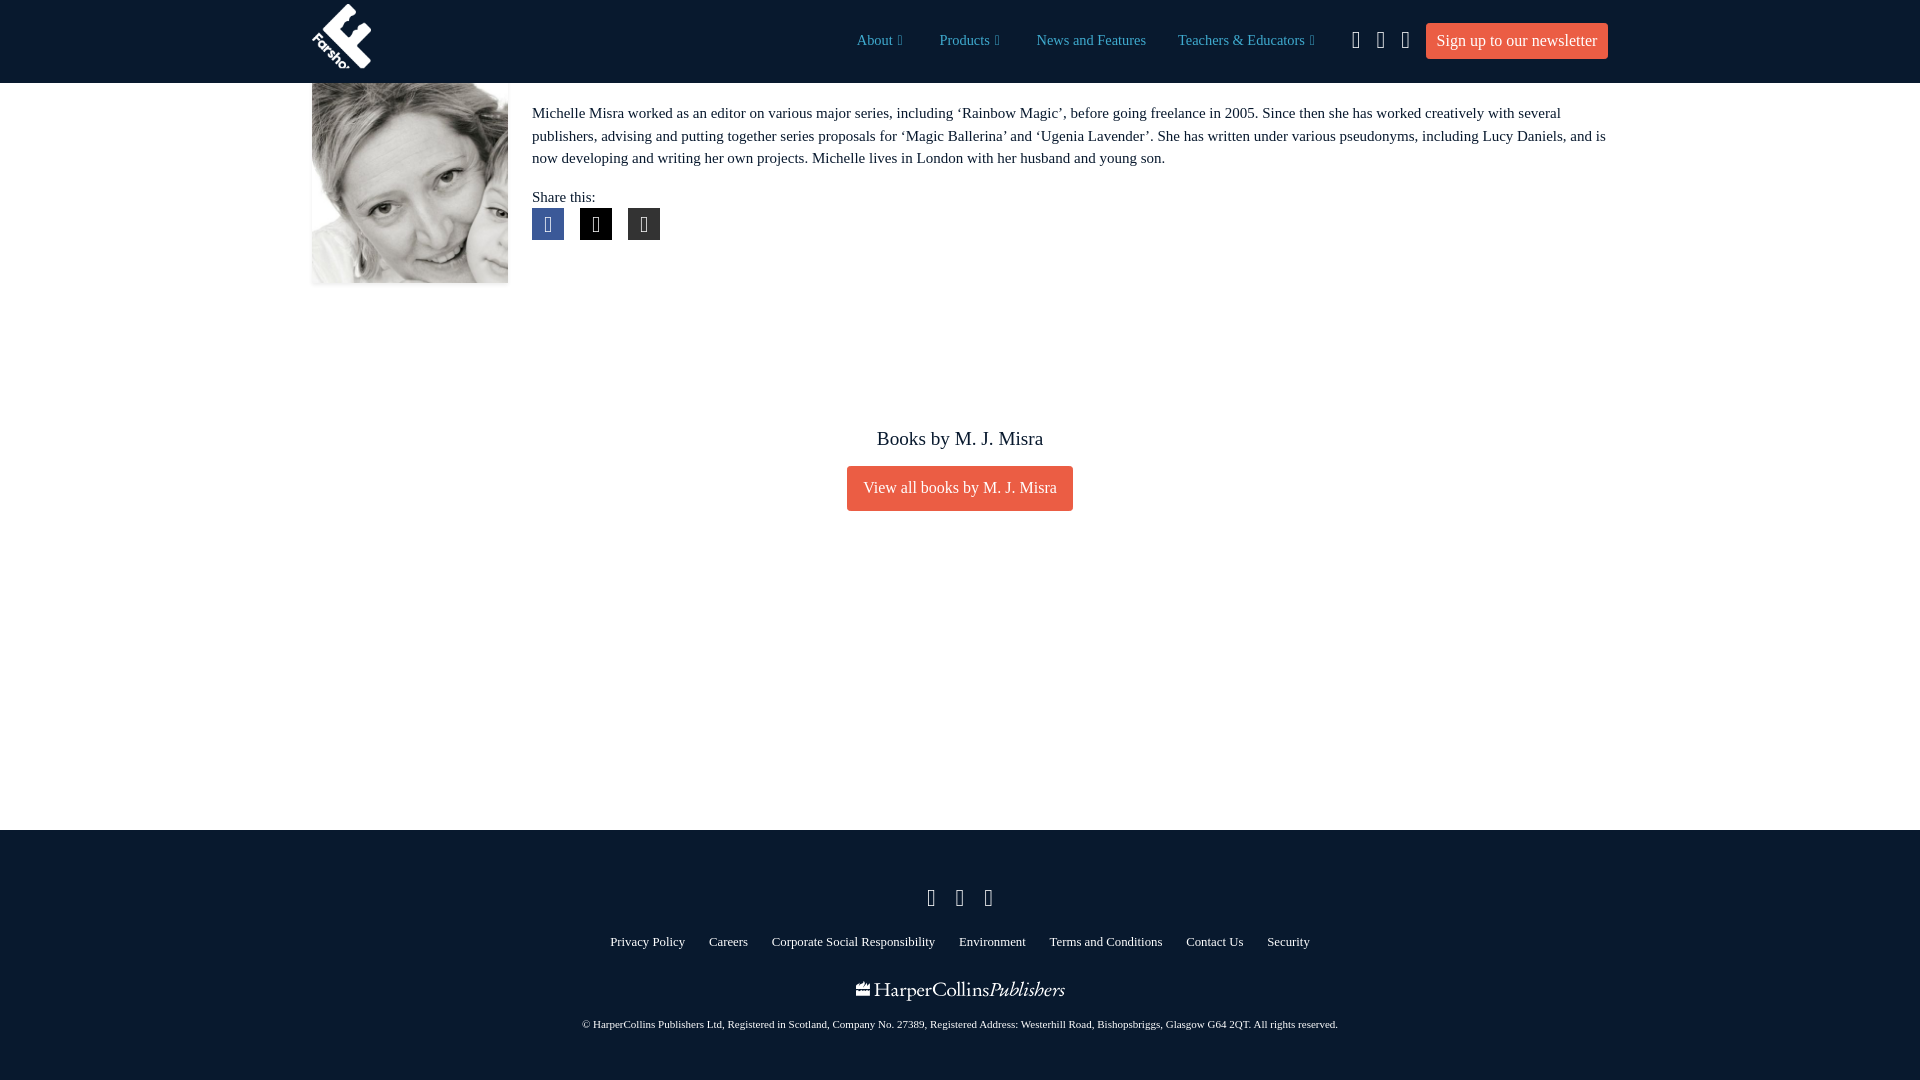 Image resolution: width=1920 pixels, height=1080 pixels. What do you see at coordinates (882, 40) in the screenshot?
I see `About` at bounding box center [882, 40].